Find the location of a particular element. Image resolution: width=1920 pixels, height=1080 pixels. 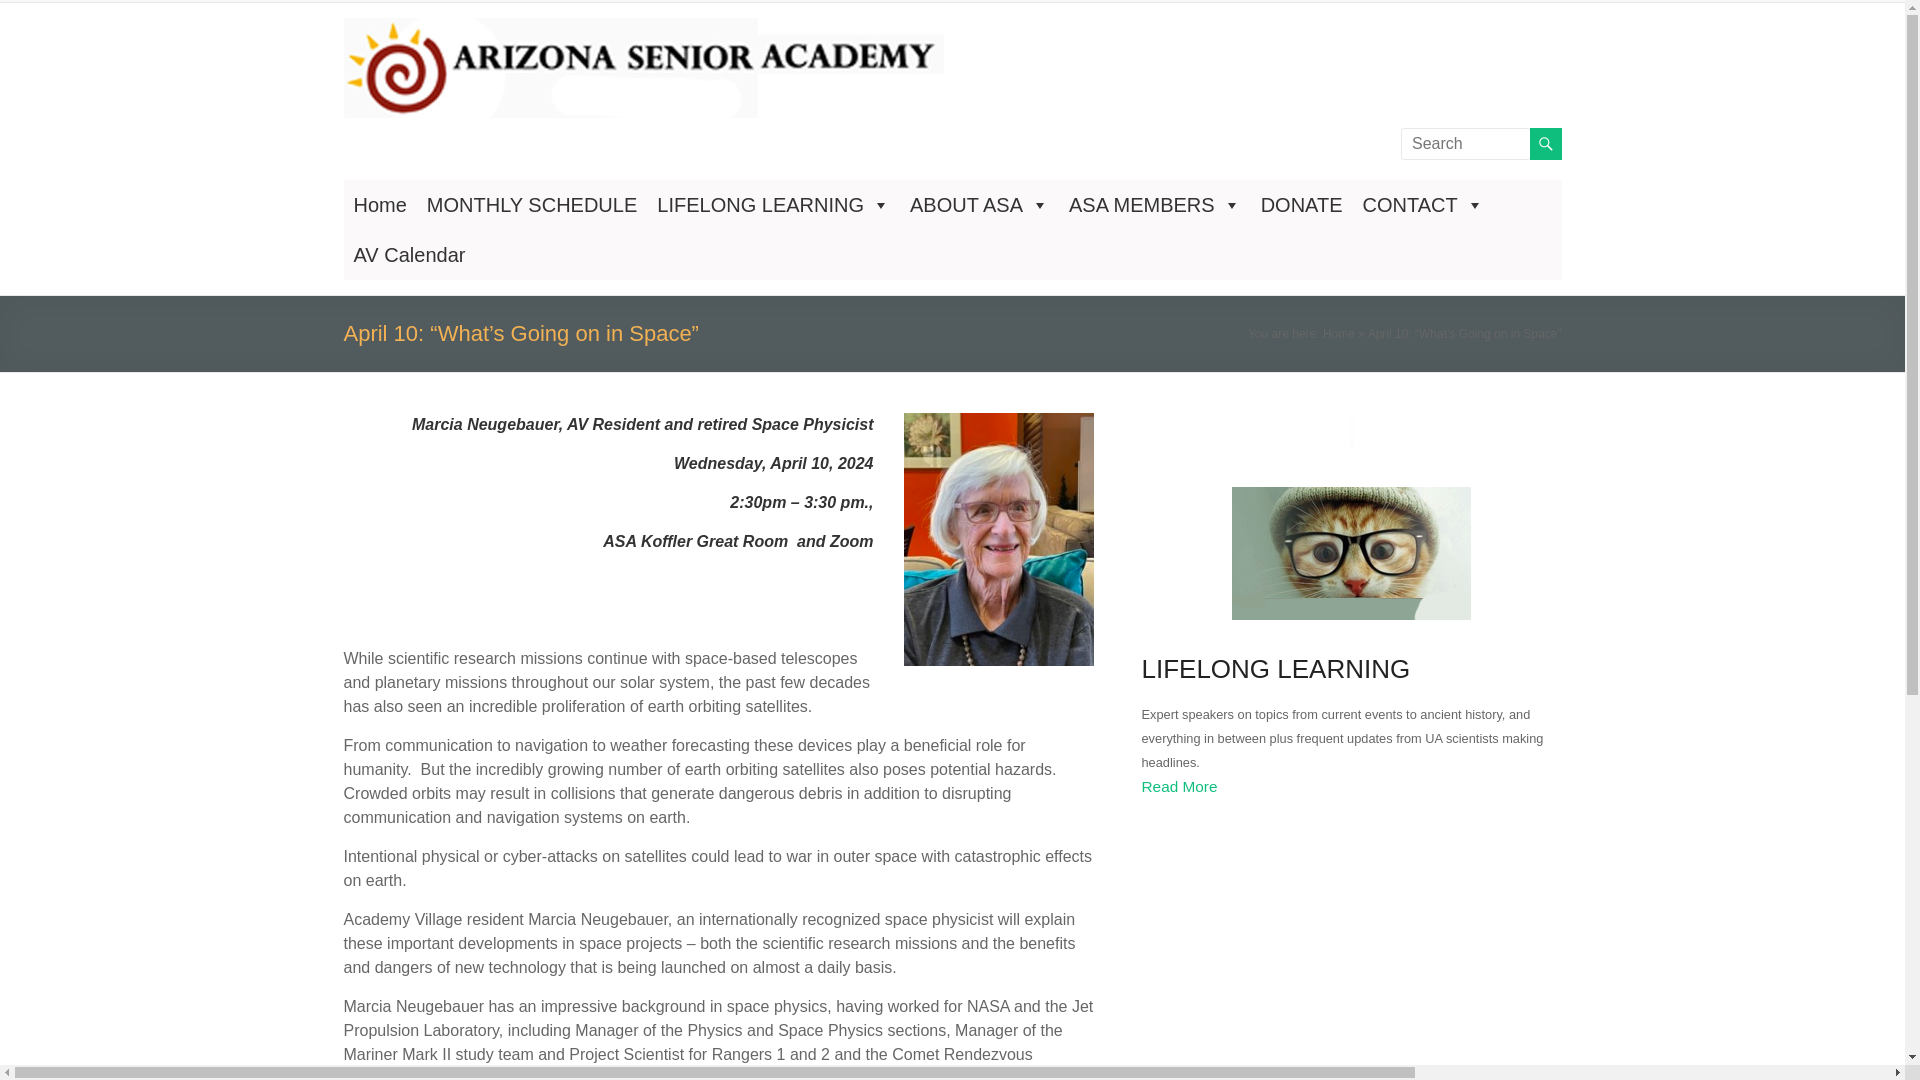

MONTHLY SCHEDULE is located at coordinates (532, 205).